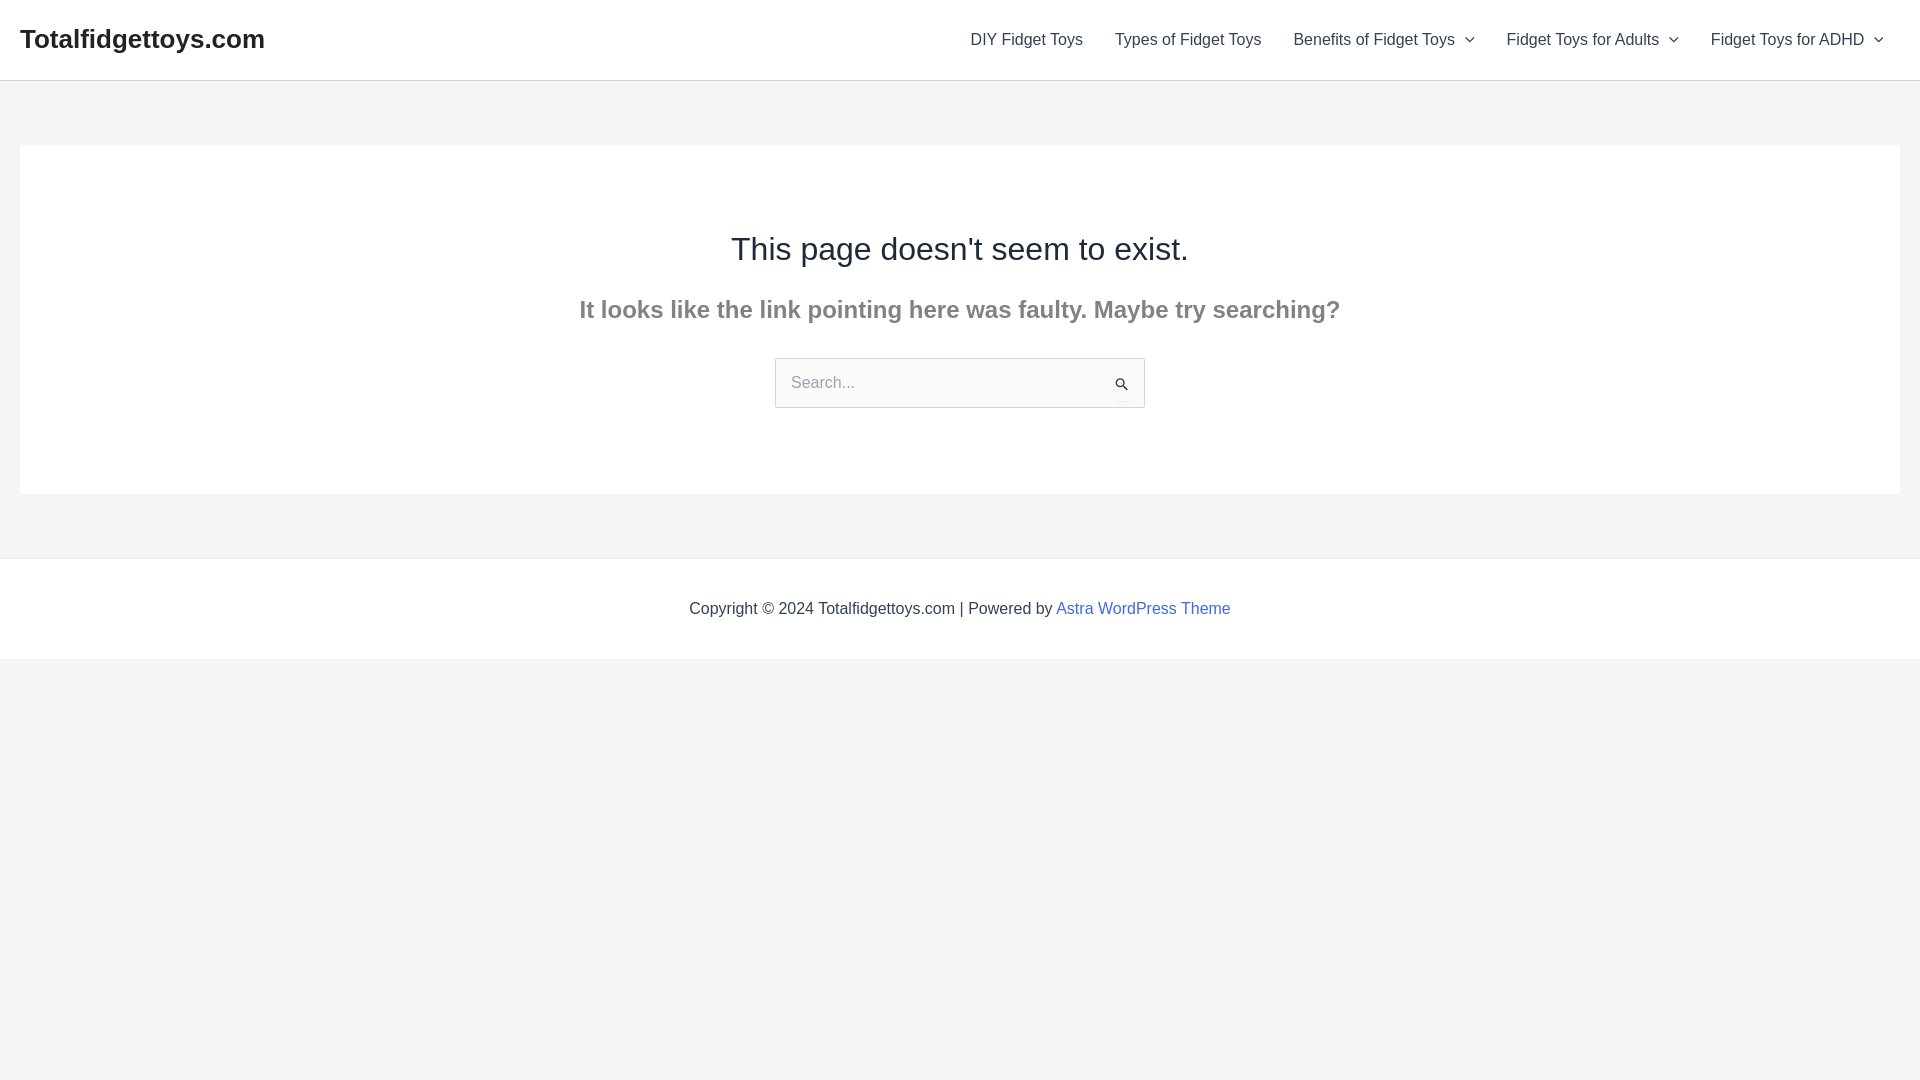 Image resolution: width=1920 pixels, height=1080 pixels. I want to click on Types of Fidget Toys, so click(1187, 40).